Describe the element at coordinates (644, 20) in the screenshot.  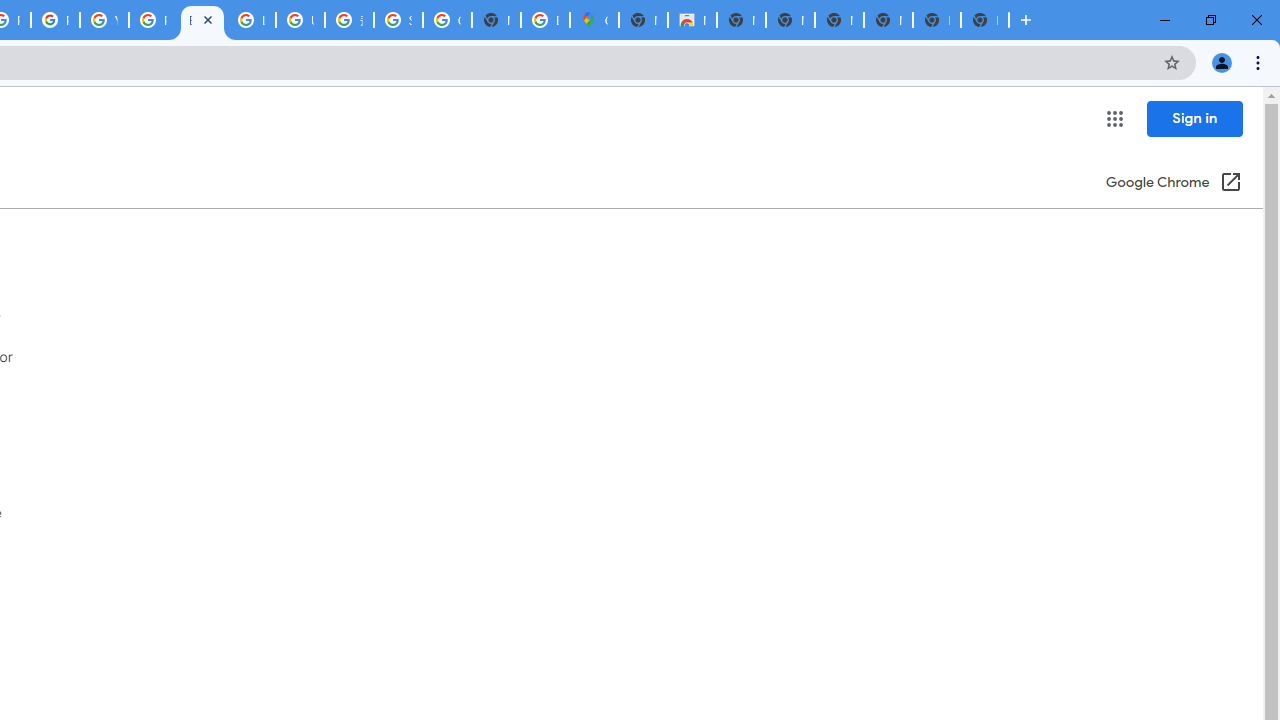
I see `New Tab` at that location.